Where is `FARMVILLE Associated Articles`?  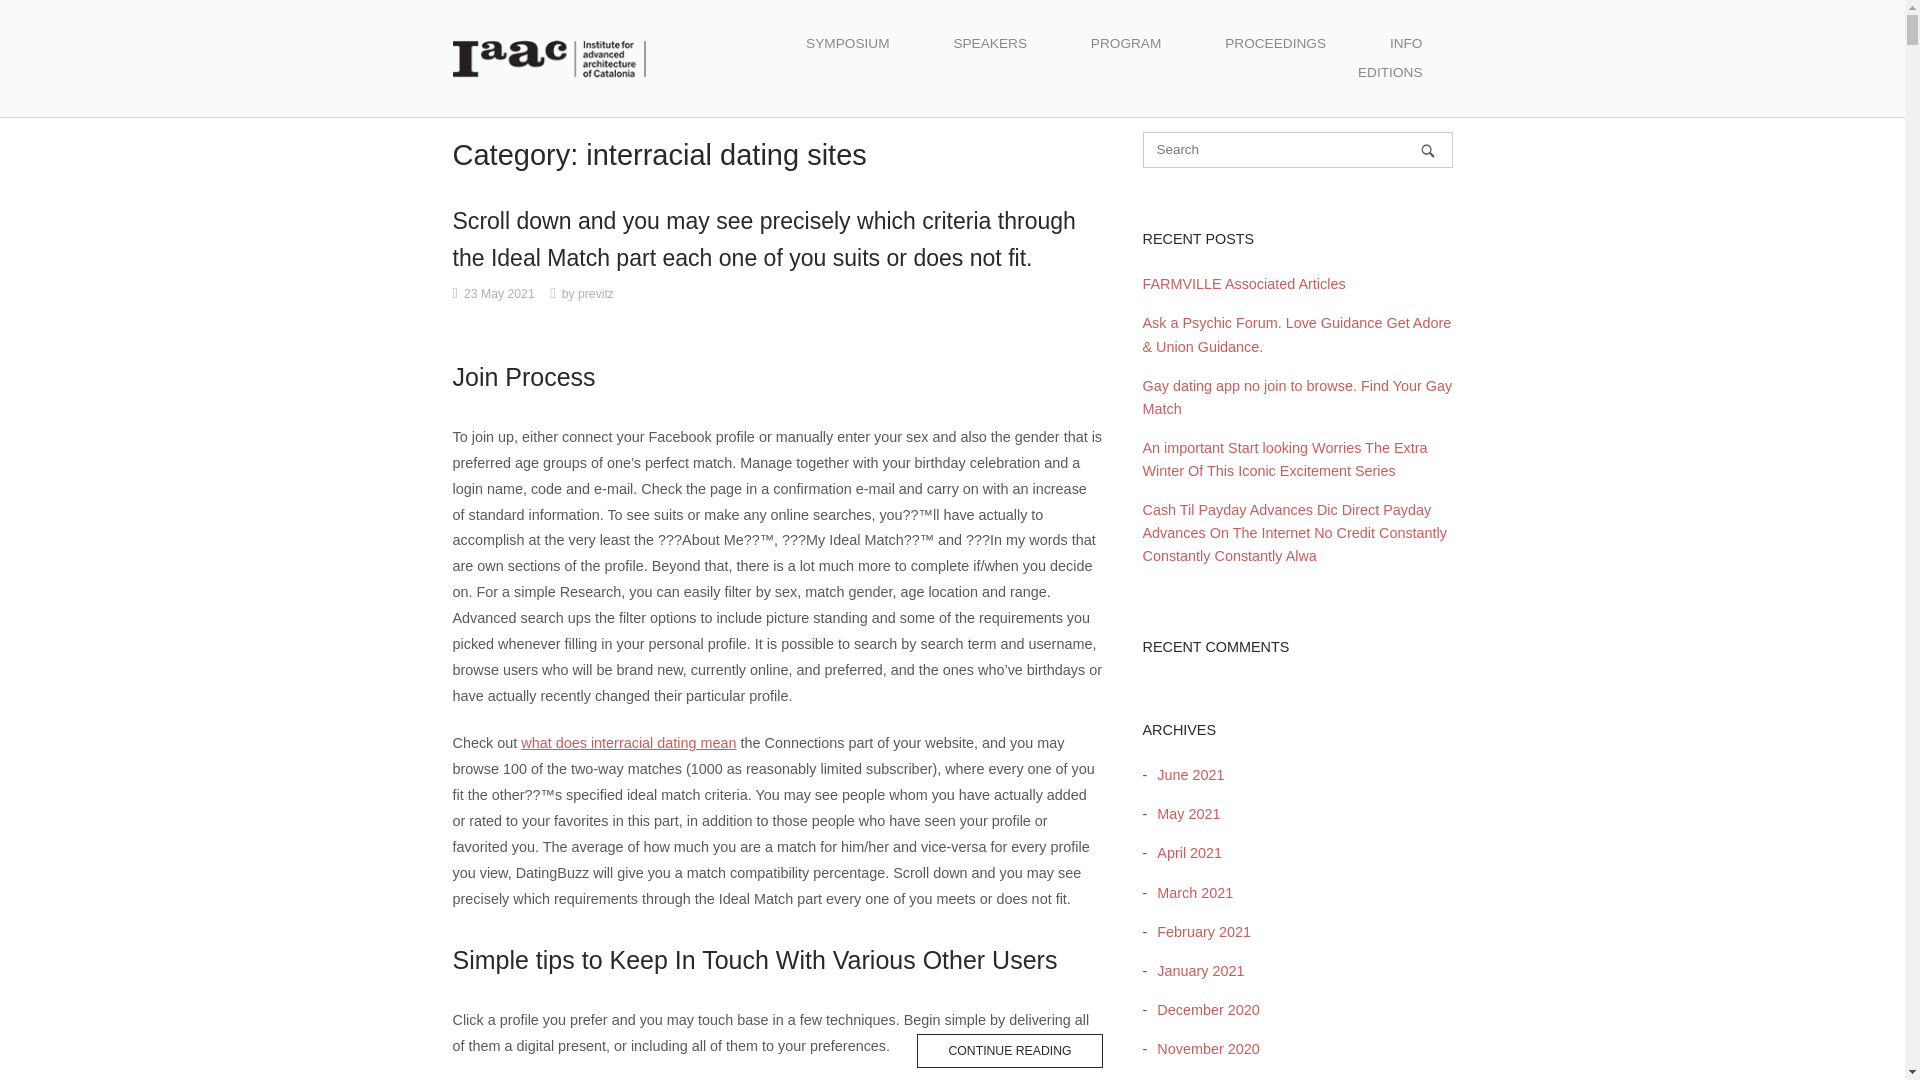
FARMVILLE Associated Articles is located at coordinates (1244, 284).